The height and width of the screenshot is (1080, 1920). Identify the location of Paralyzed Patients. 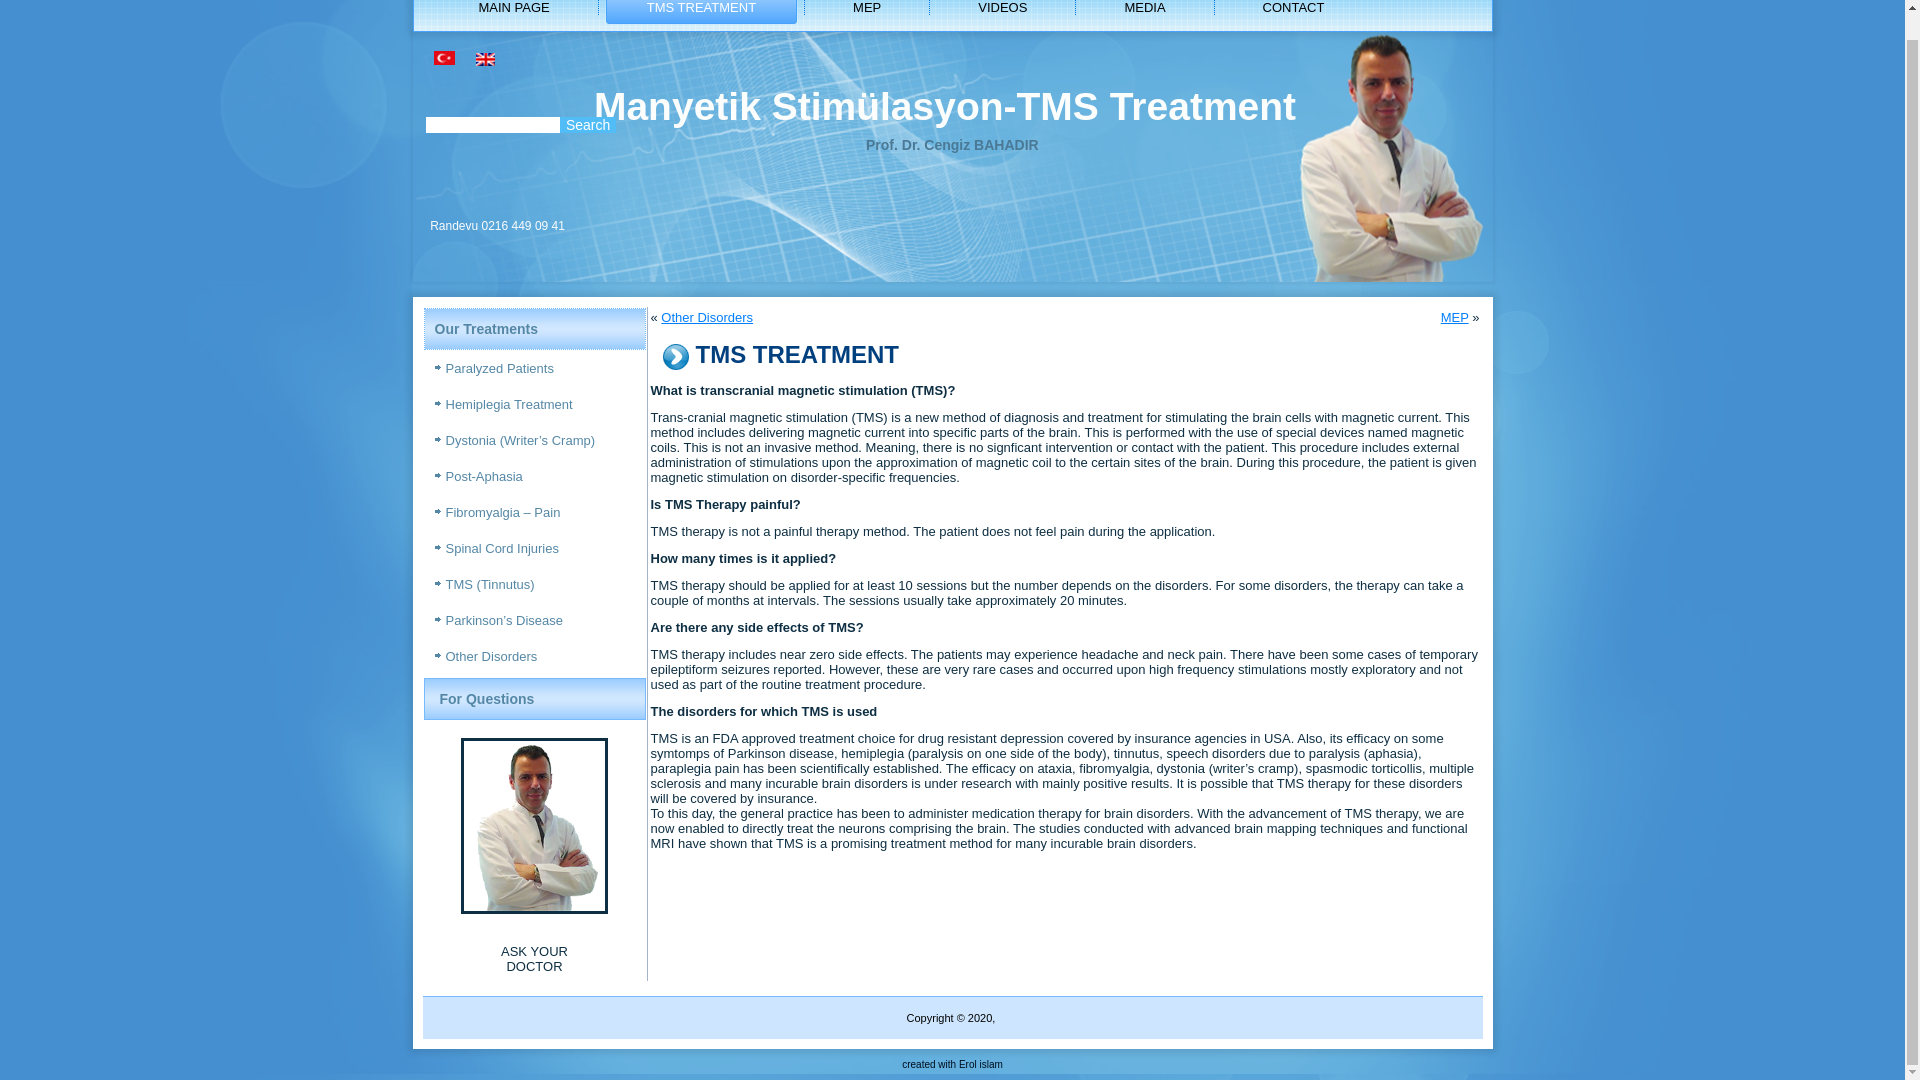
(534, 368).